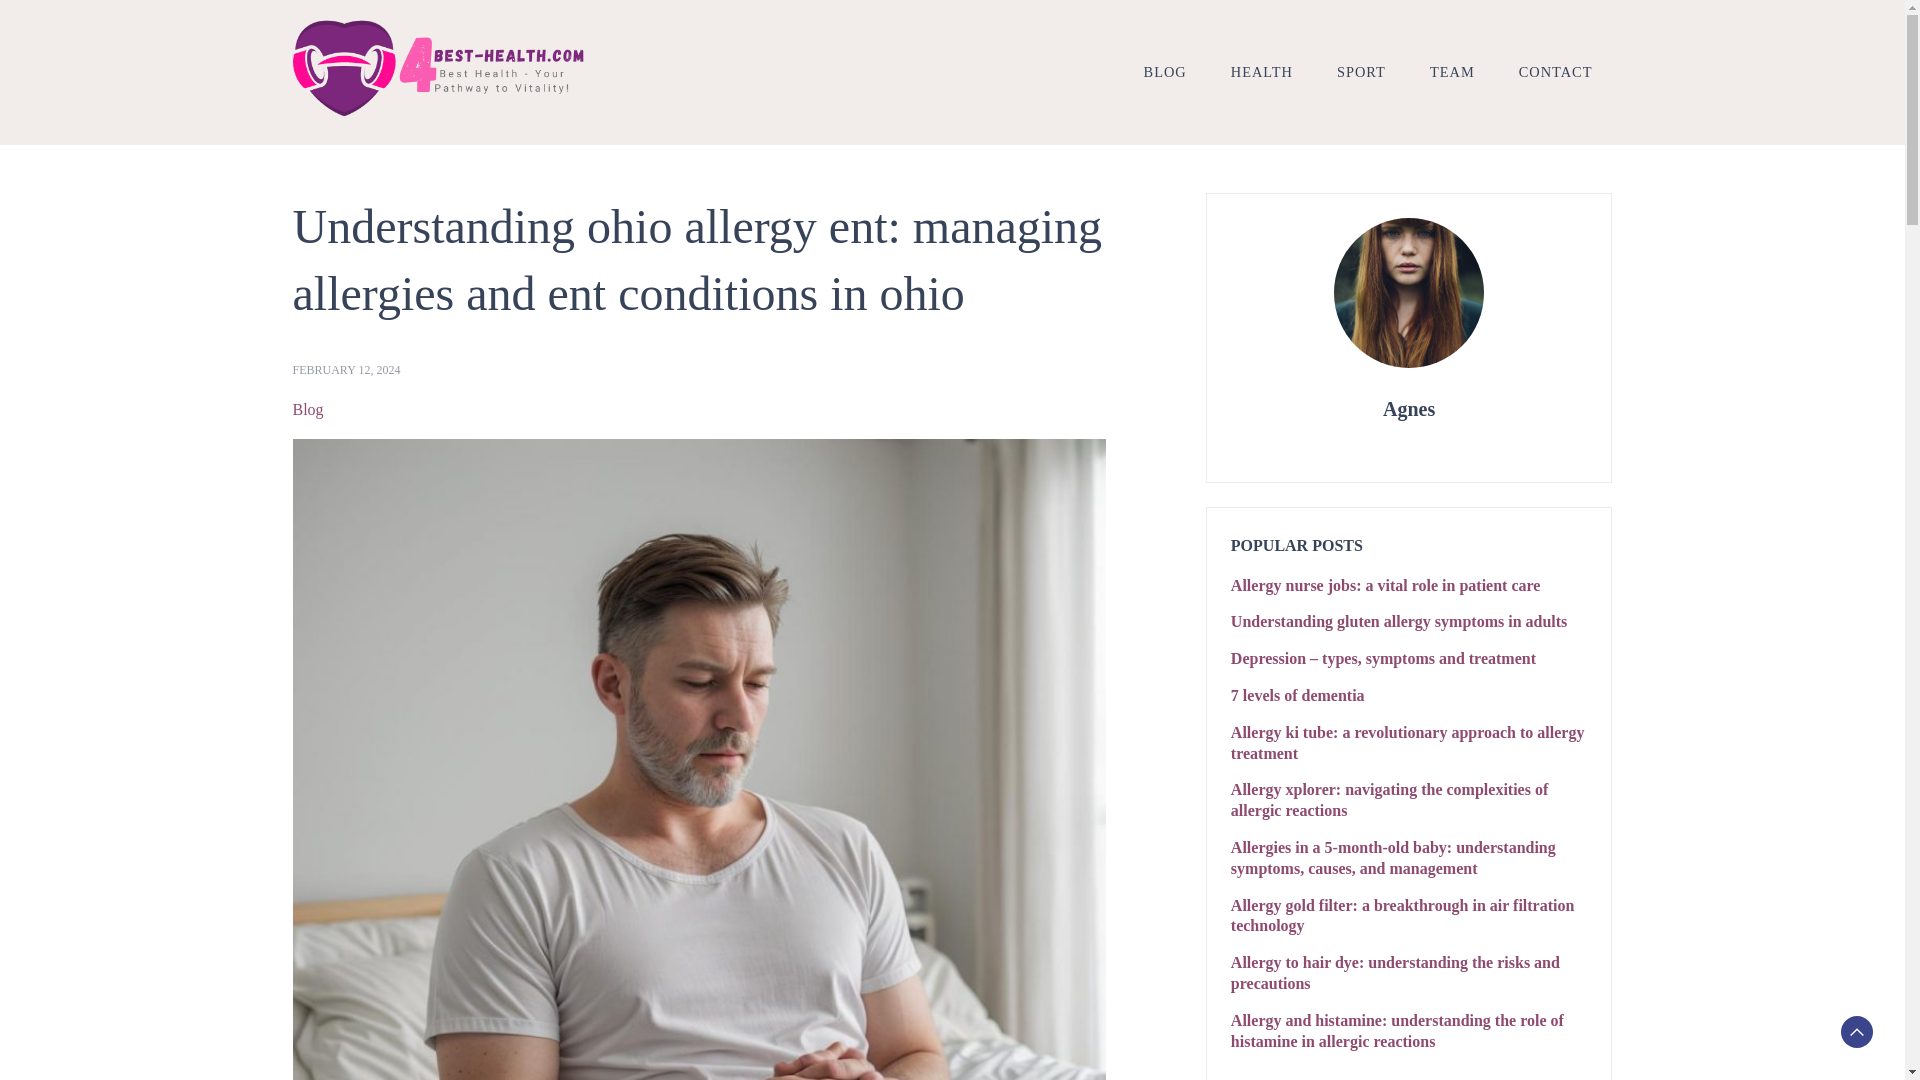 The width and height of the screenshot is (1920, 1080). I want to click on BLOG, so click(1165, 71).